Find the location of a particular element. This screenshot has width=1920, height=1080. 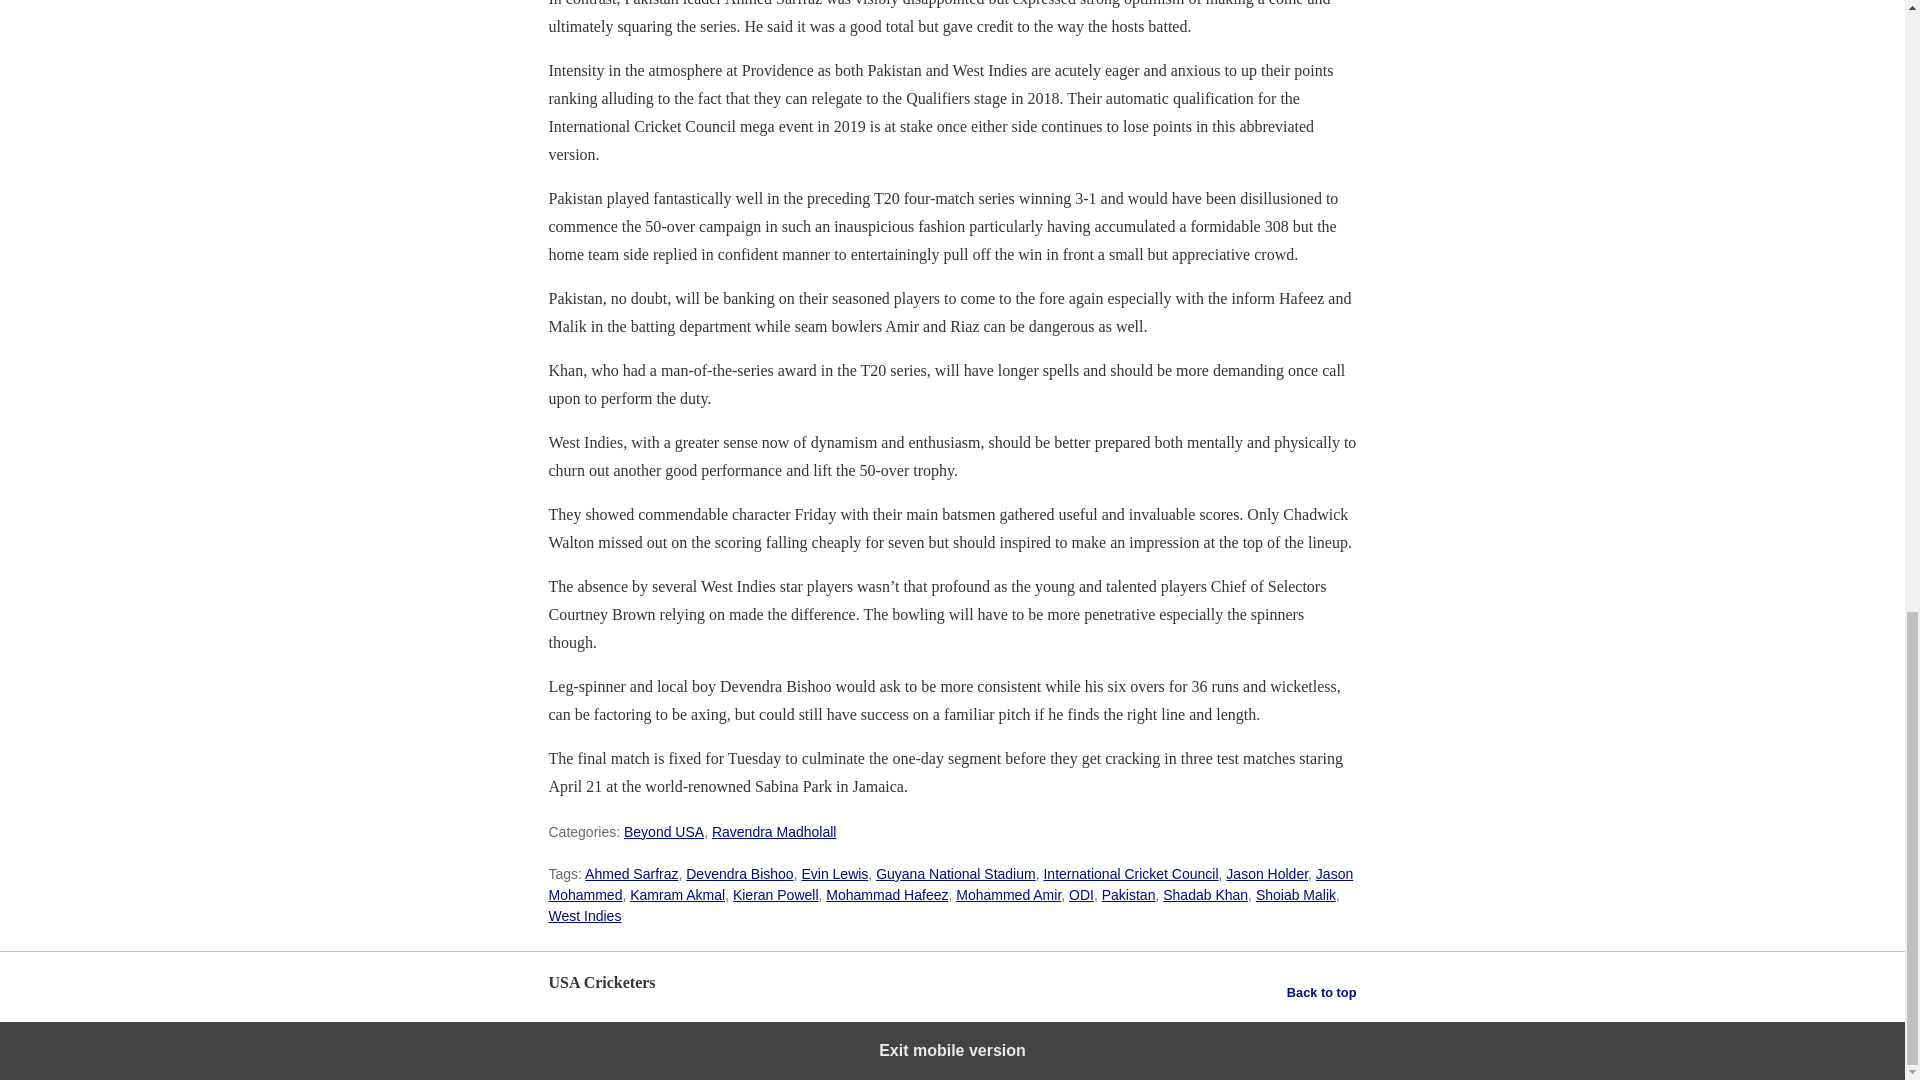

Ahmed Sarfraz is located at coordinates (631, 874).